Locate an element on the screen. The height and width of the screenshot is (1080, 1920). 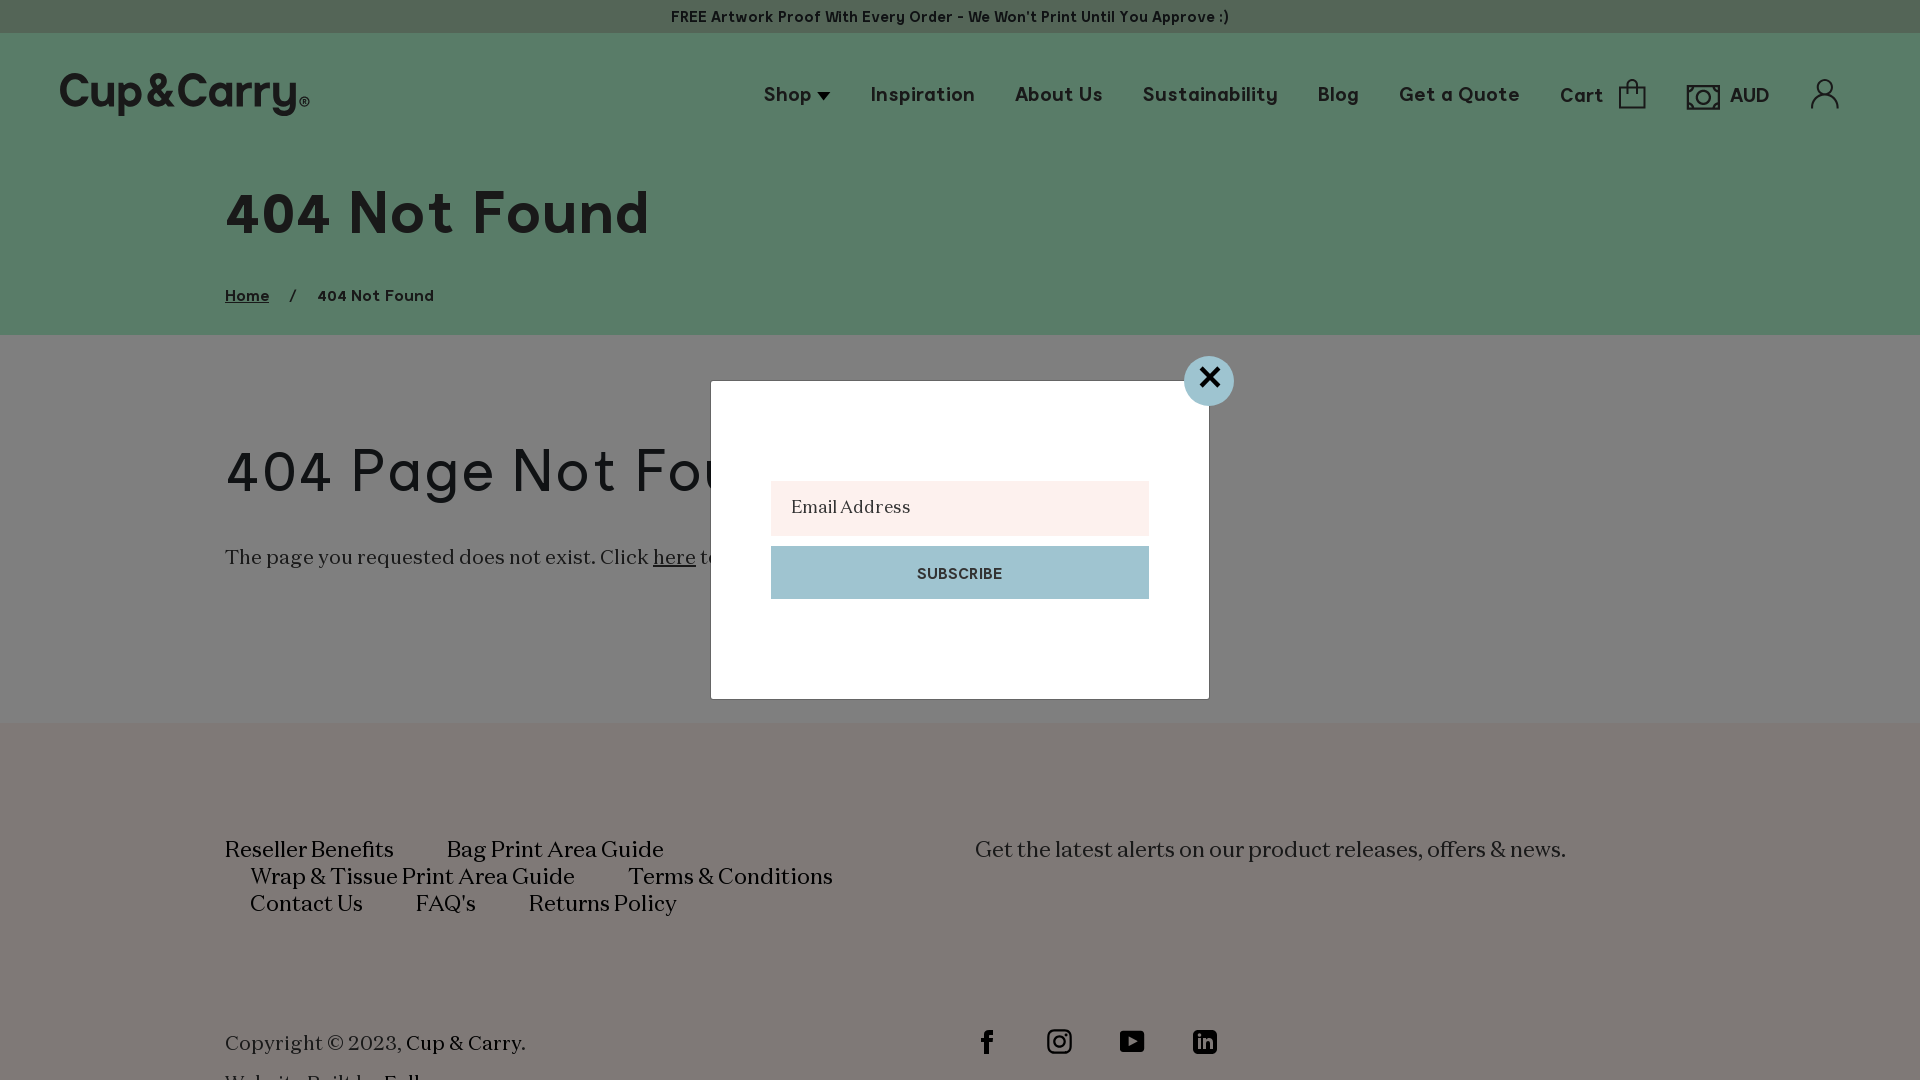
Bag Print Area Guide is located at coordinates (556, 851).